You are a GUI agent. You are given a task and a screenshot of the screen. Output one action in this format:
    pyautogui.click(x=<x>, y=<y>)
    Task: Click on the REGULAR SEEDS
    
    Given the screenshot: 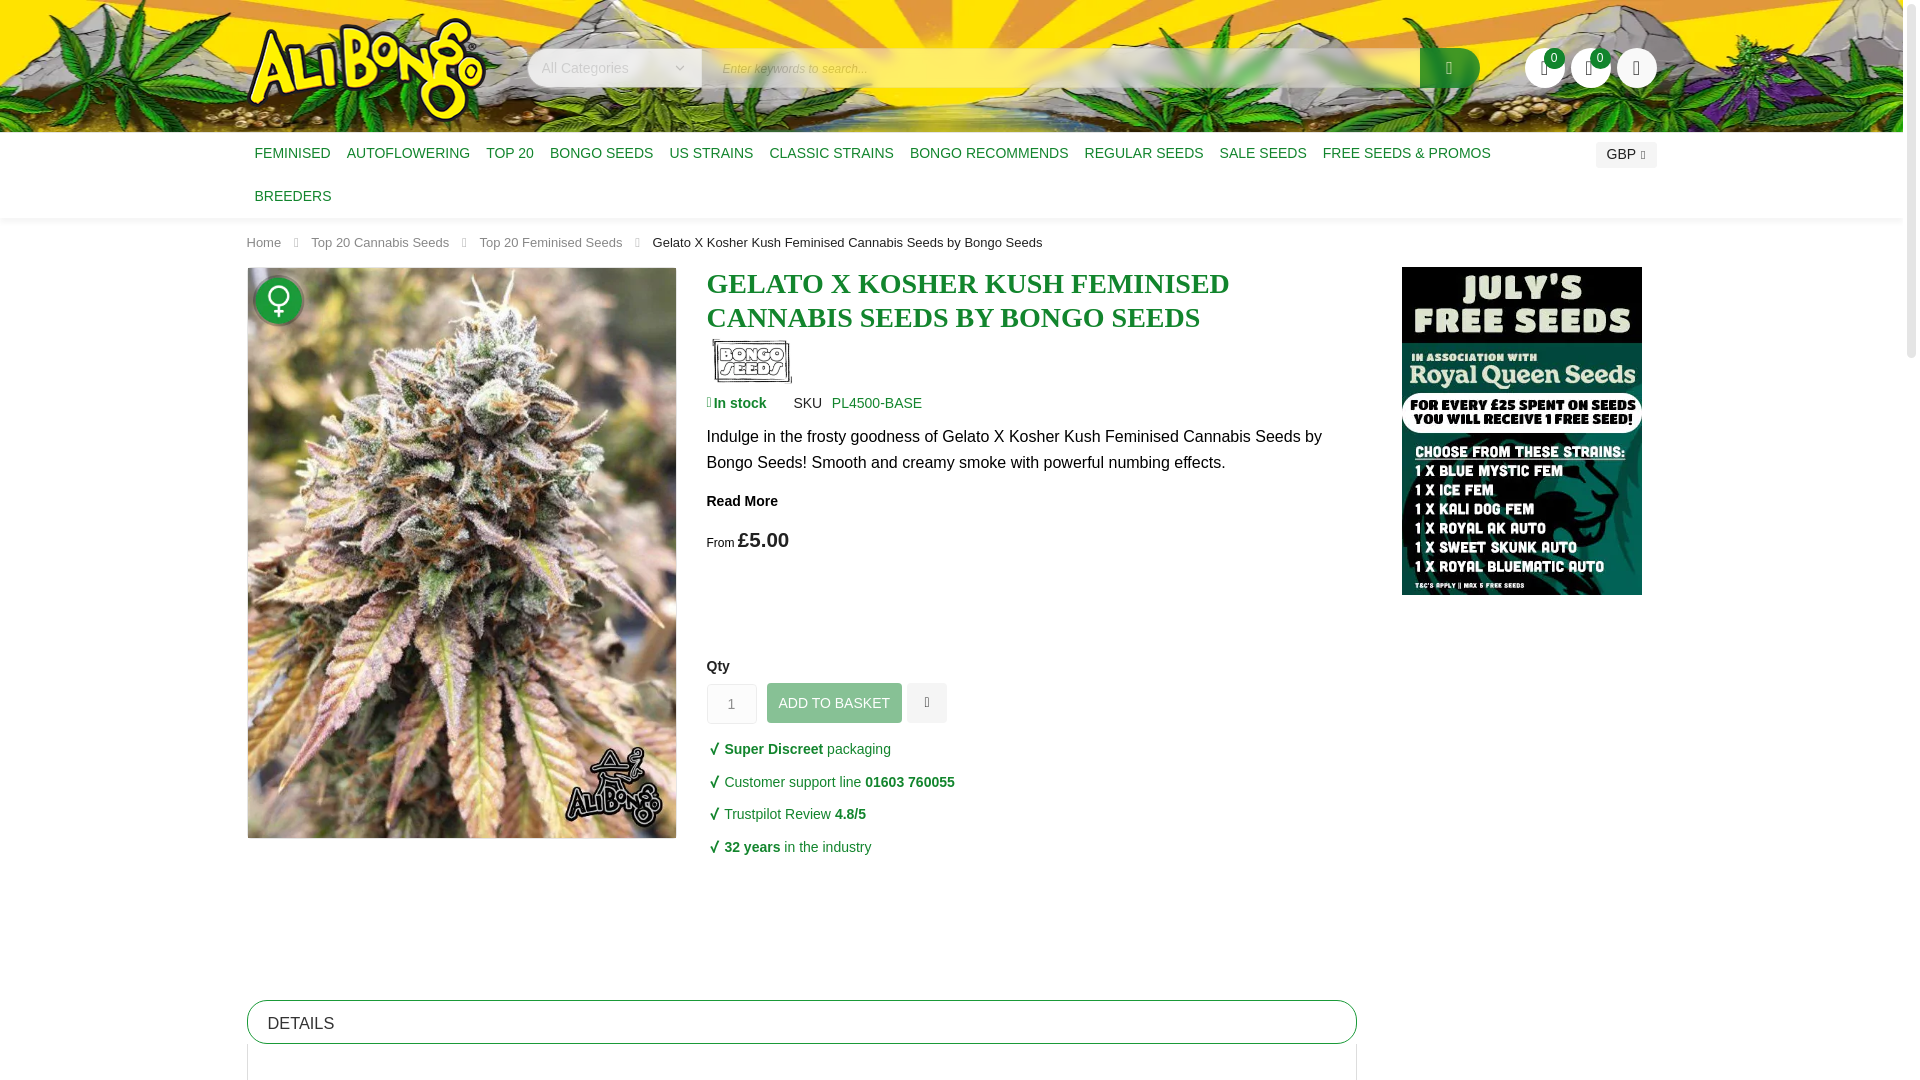 What is the action you would take?
    pyautogui.click(x=1144, y=152)
    